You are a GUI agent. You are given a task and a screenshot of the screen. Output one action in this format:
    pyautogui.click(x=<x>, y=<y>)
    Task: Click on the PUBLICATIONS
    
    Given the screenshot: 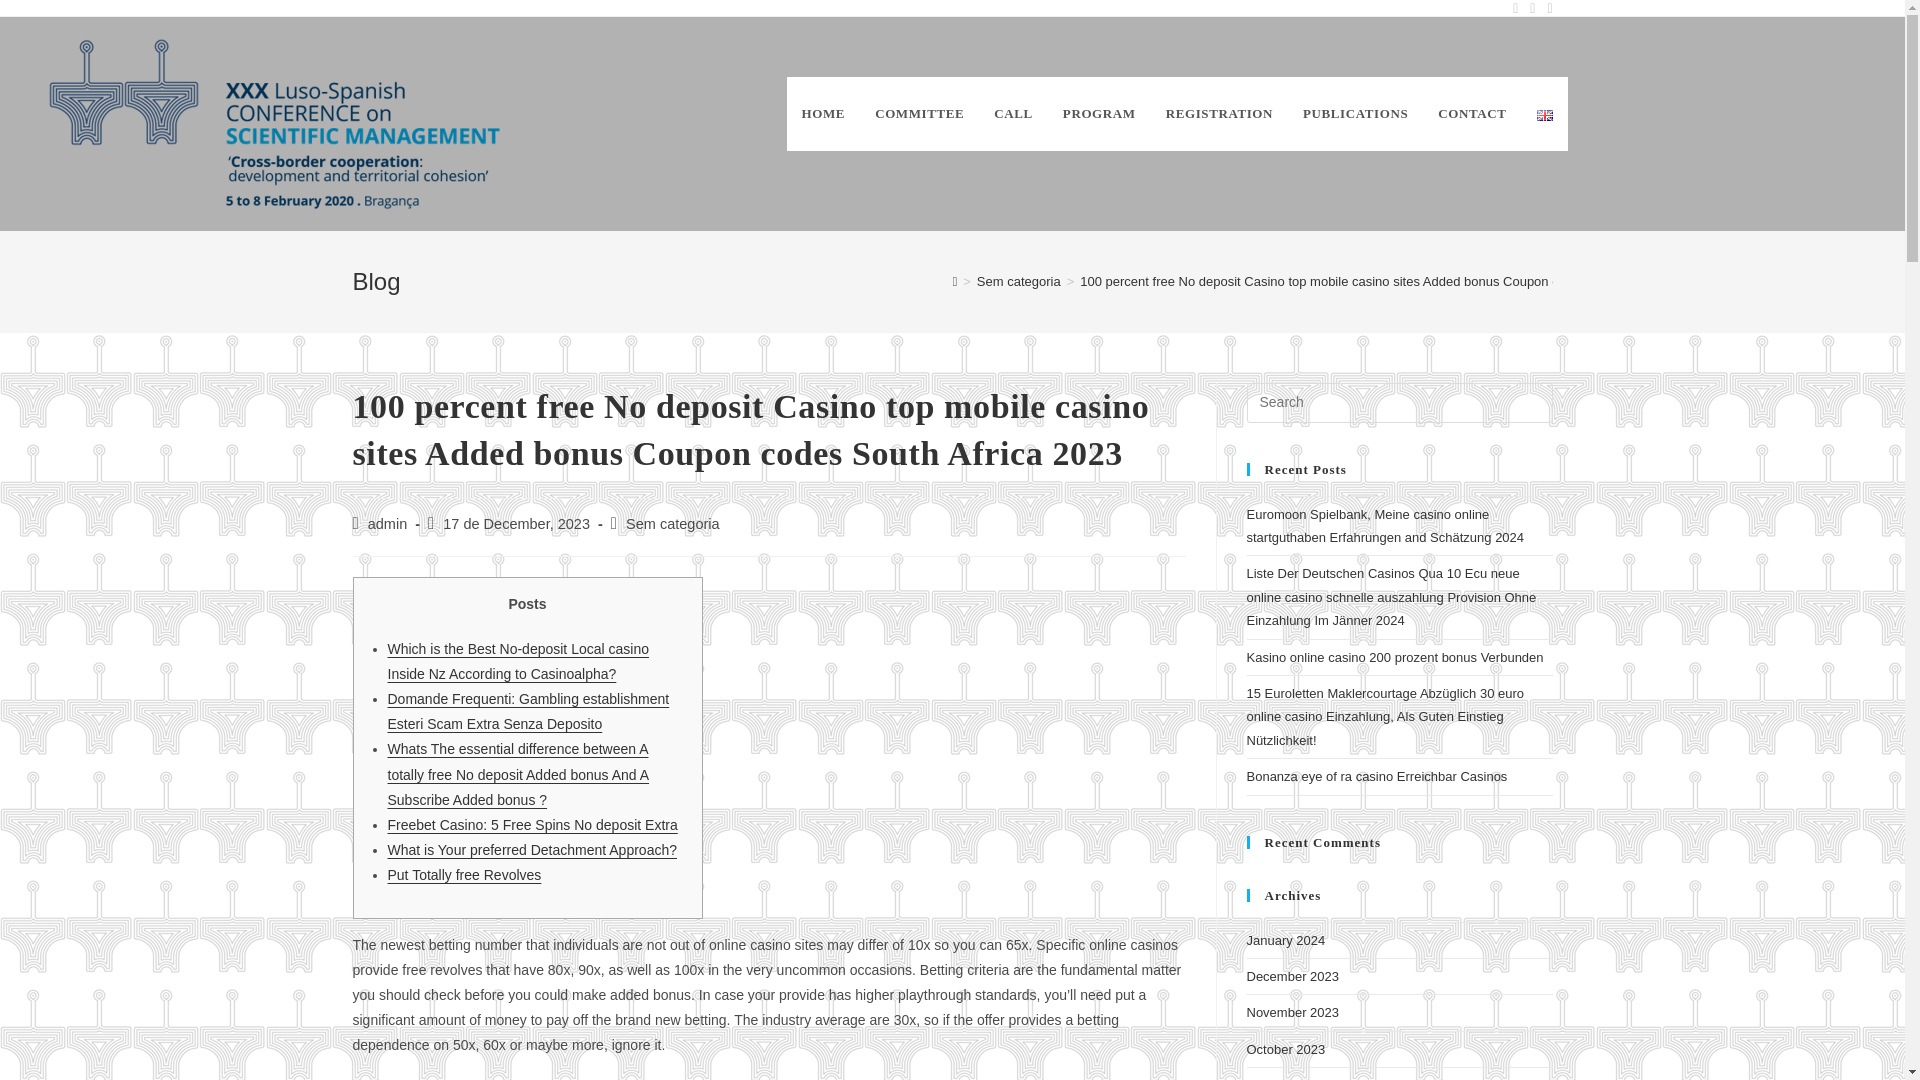 What is the action you would take?
    pyautogui.click(x=1355, y=114)
    